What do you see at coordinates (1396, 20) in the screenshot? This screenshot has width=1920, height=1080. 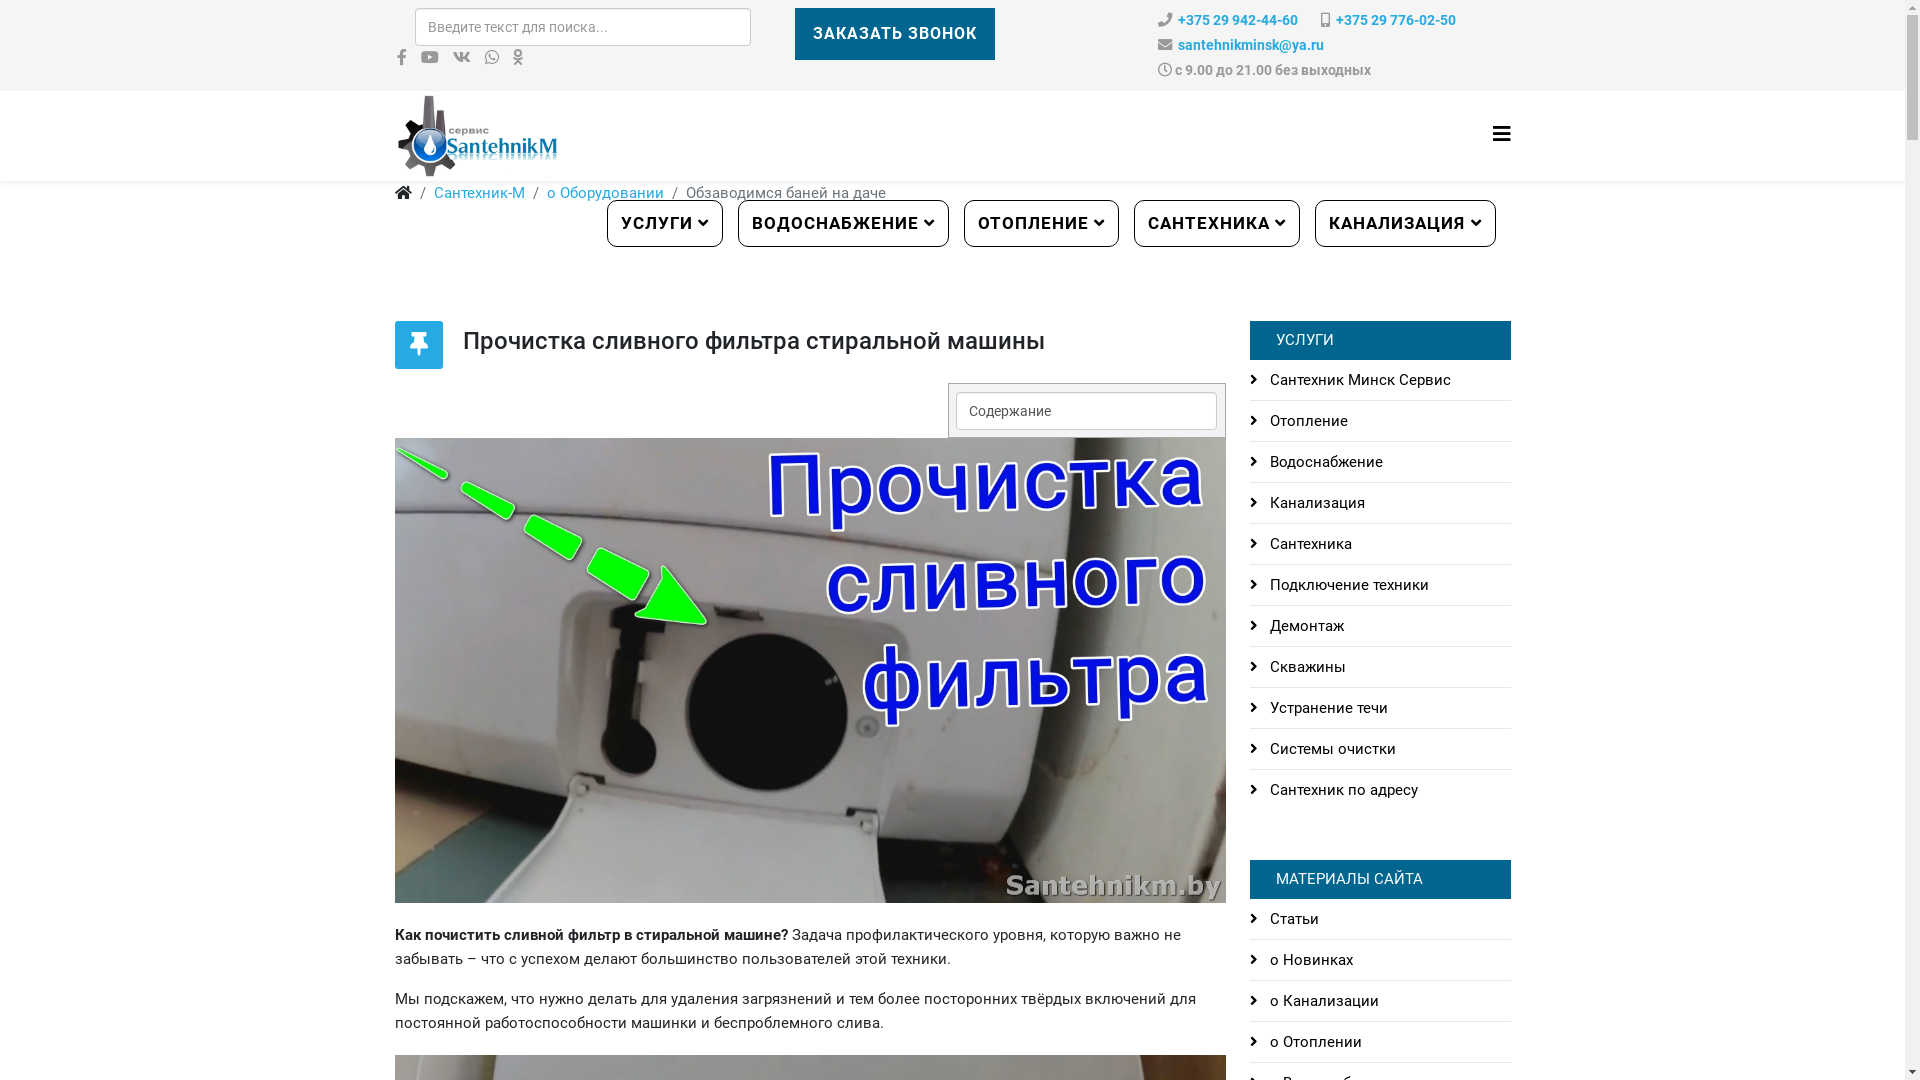 I see `+375 29 776-02-50` at bounding box center [1396, 20].